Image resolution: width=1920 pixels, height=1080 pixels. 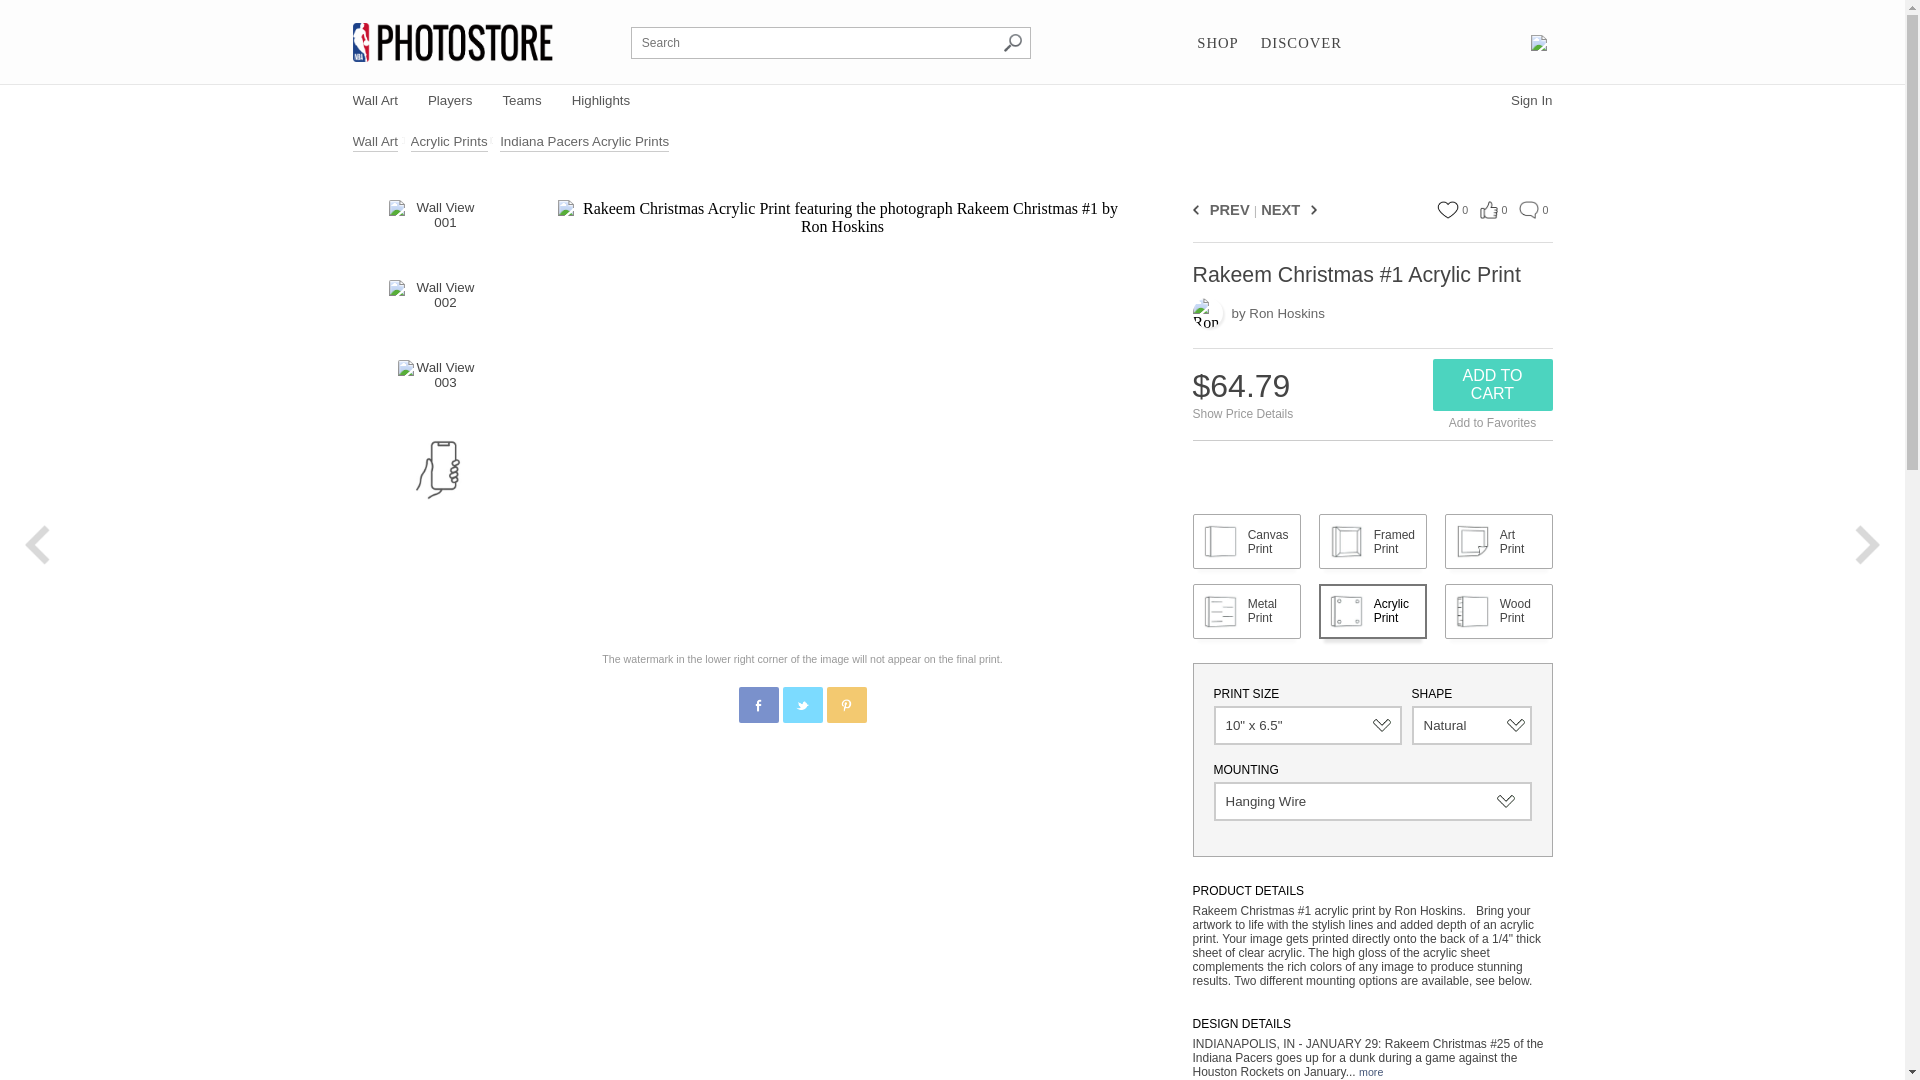 I want to click on Pinterest, so click(x=847, y=705).